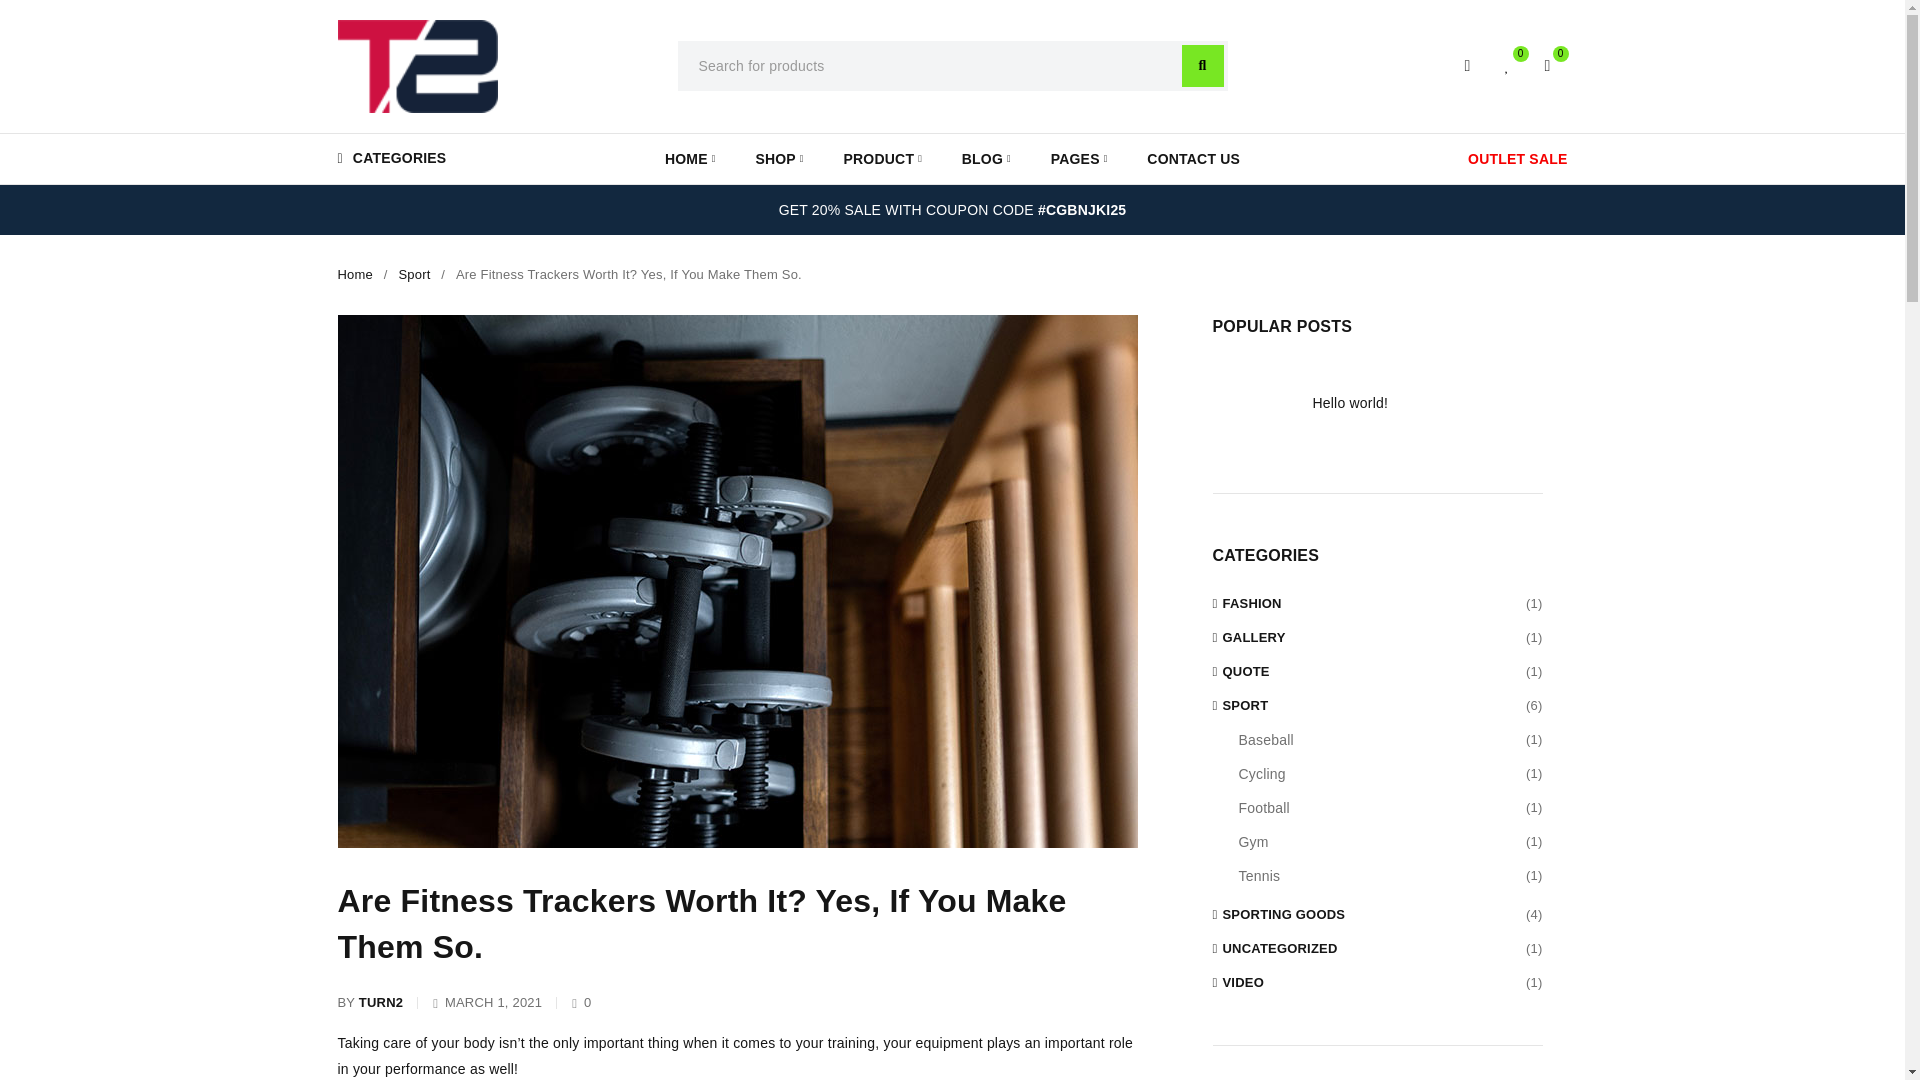 Image resolution: width=1920 pixels, height=1080 pixels. I want to click on Wishlist, so click(1508, 66).